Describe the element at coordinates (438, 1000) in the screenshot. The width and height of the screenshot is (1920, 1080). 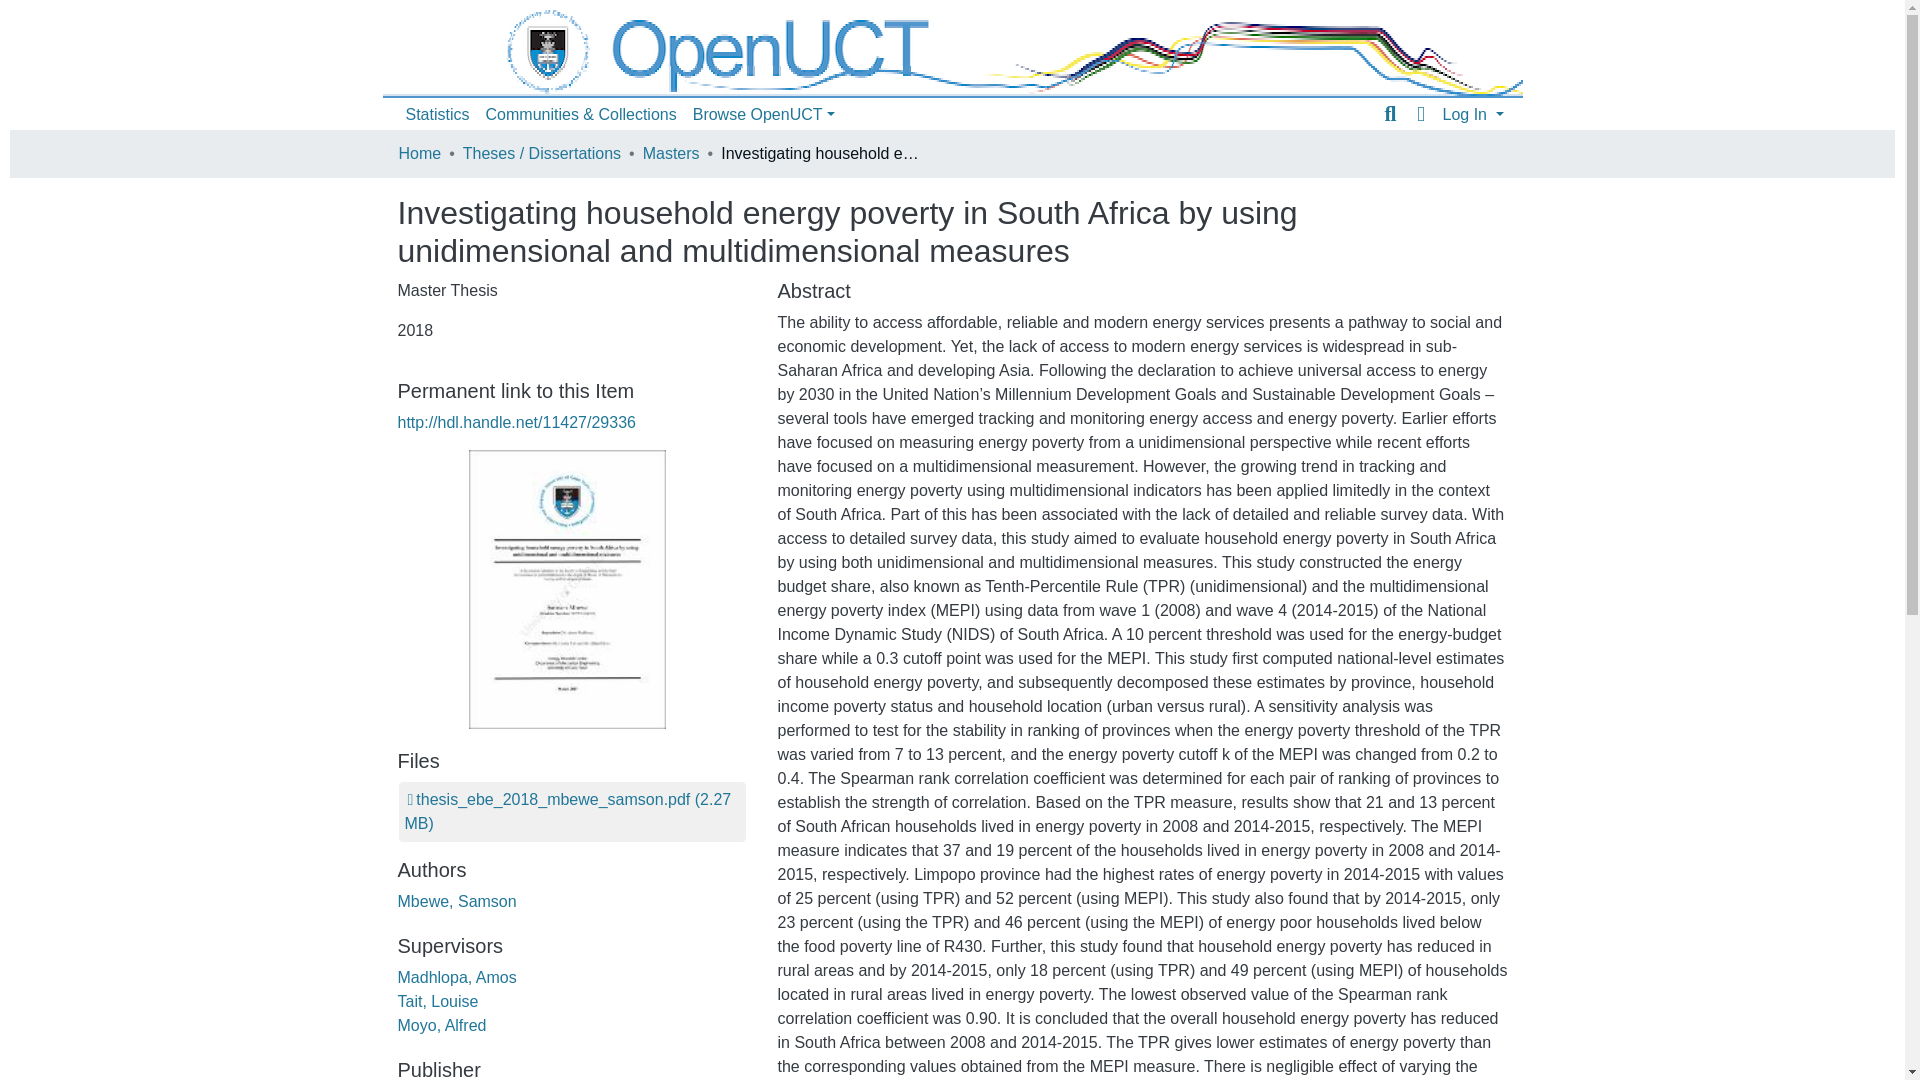
I see `Tait, Louise` at that location.